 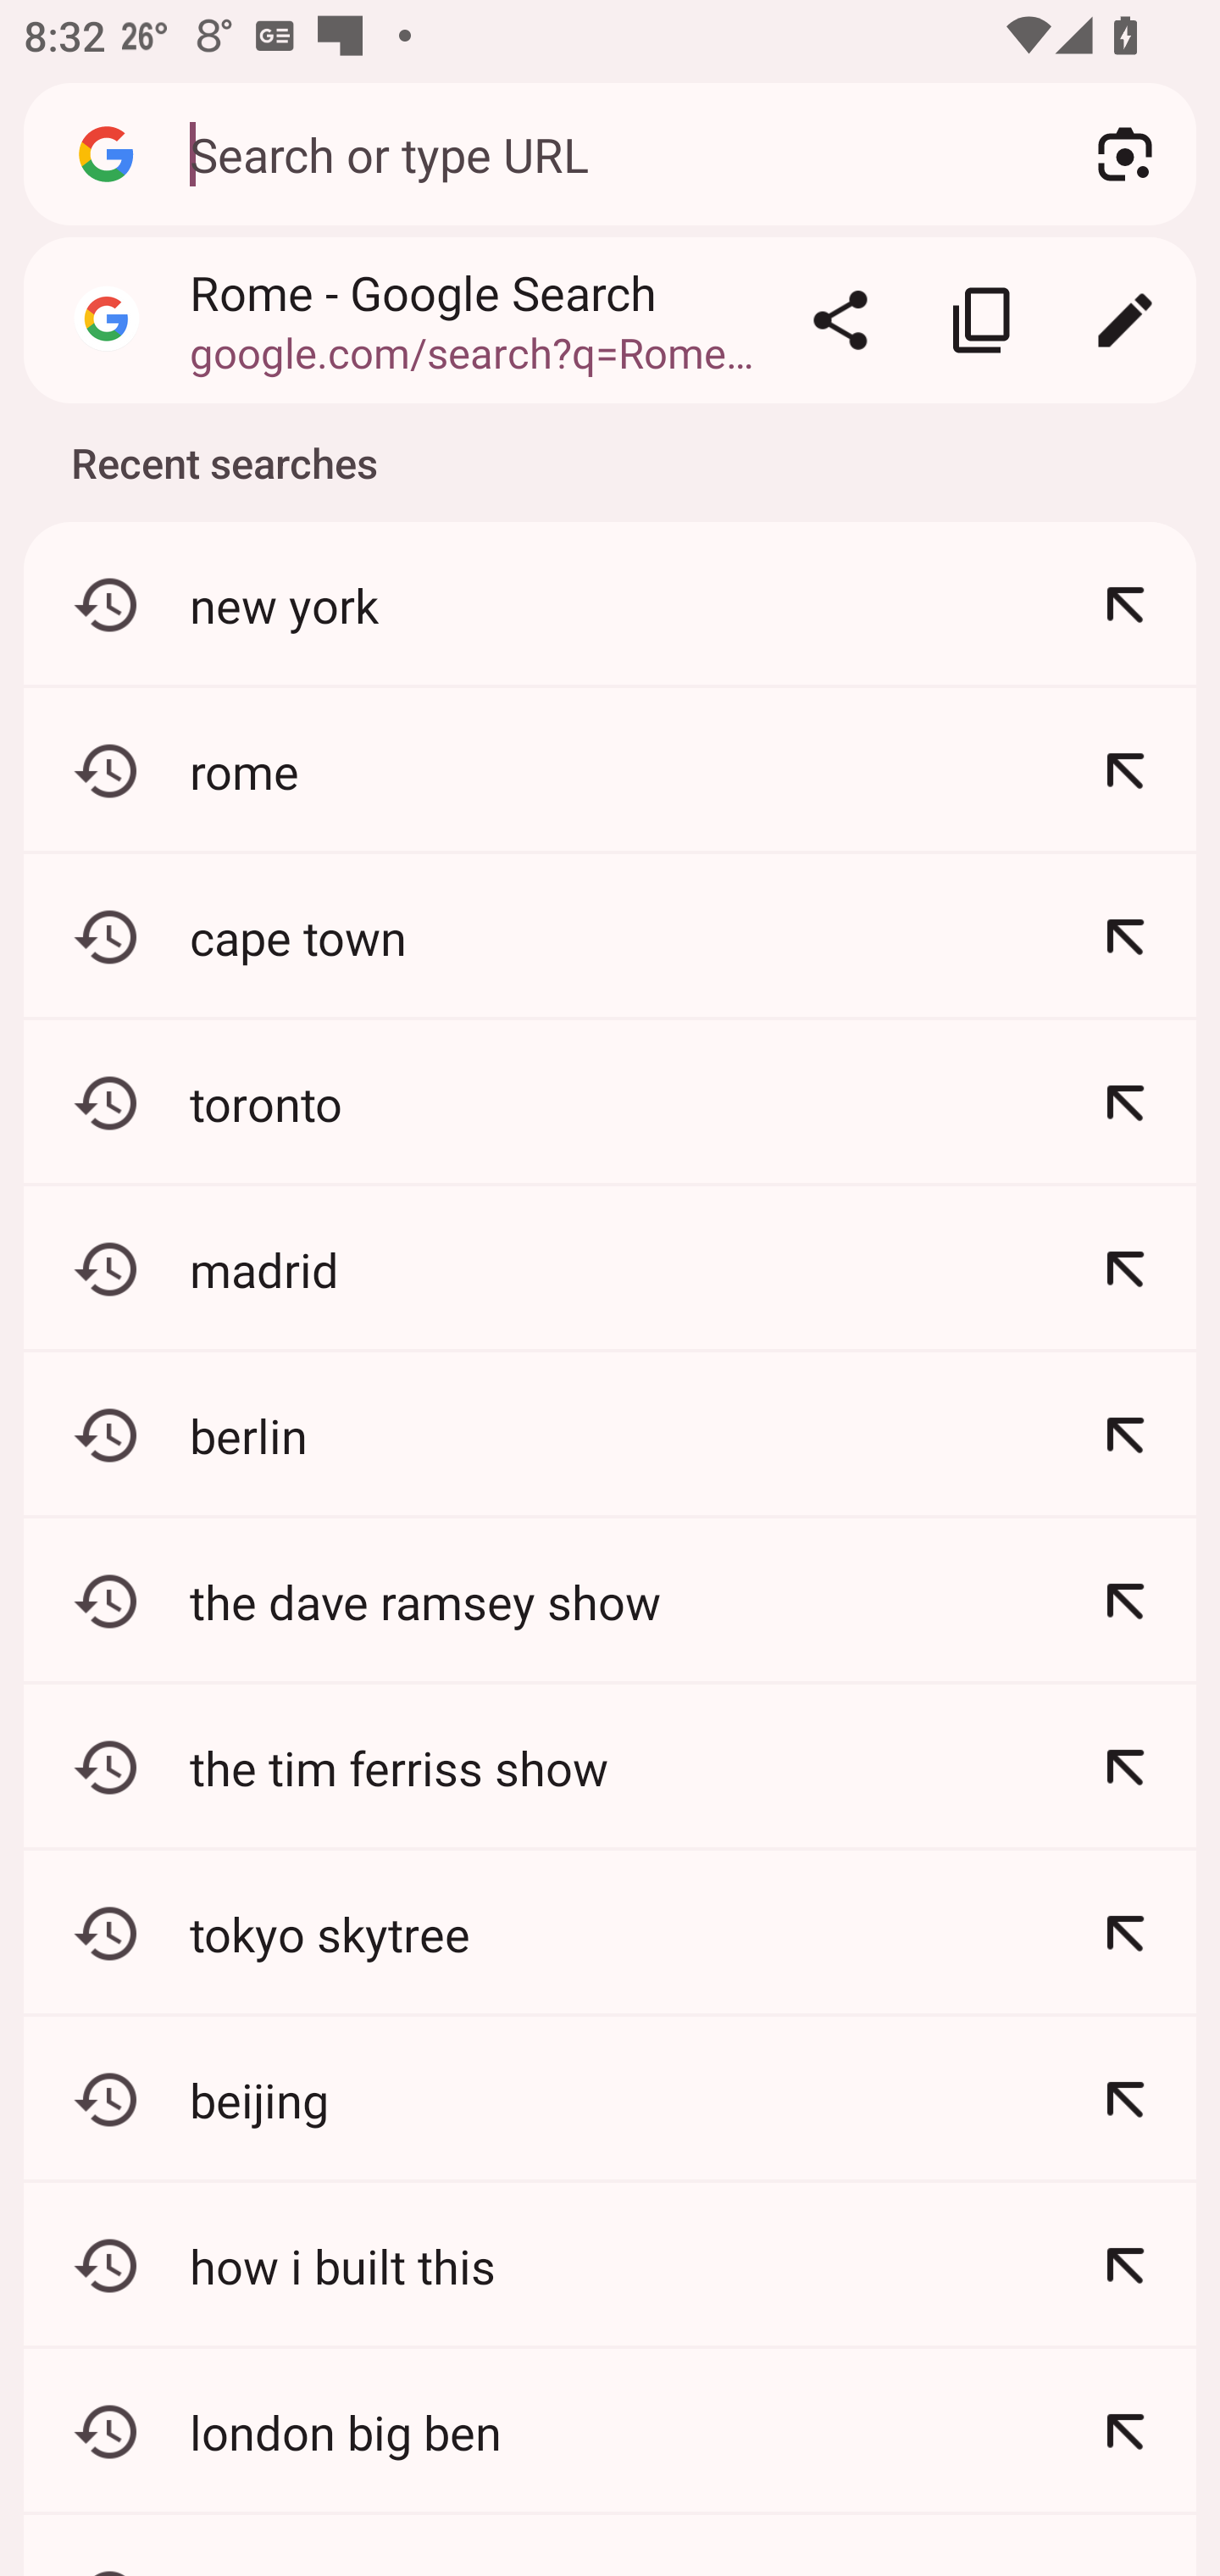 I want to click on Refine: tokyo skytree, so click(x=1125, y=1933).